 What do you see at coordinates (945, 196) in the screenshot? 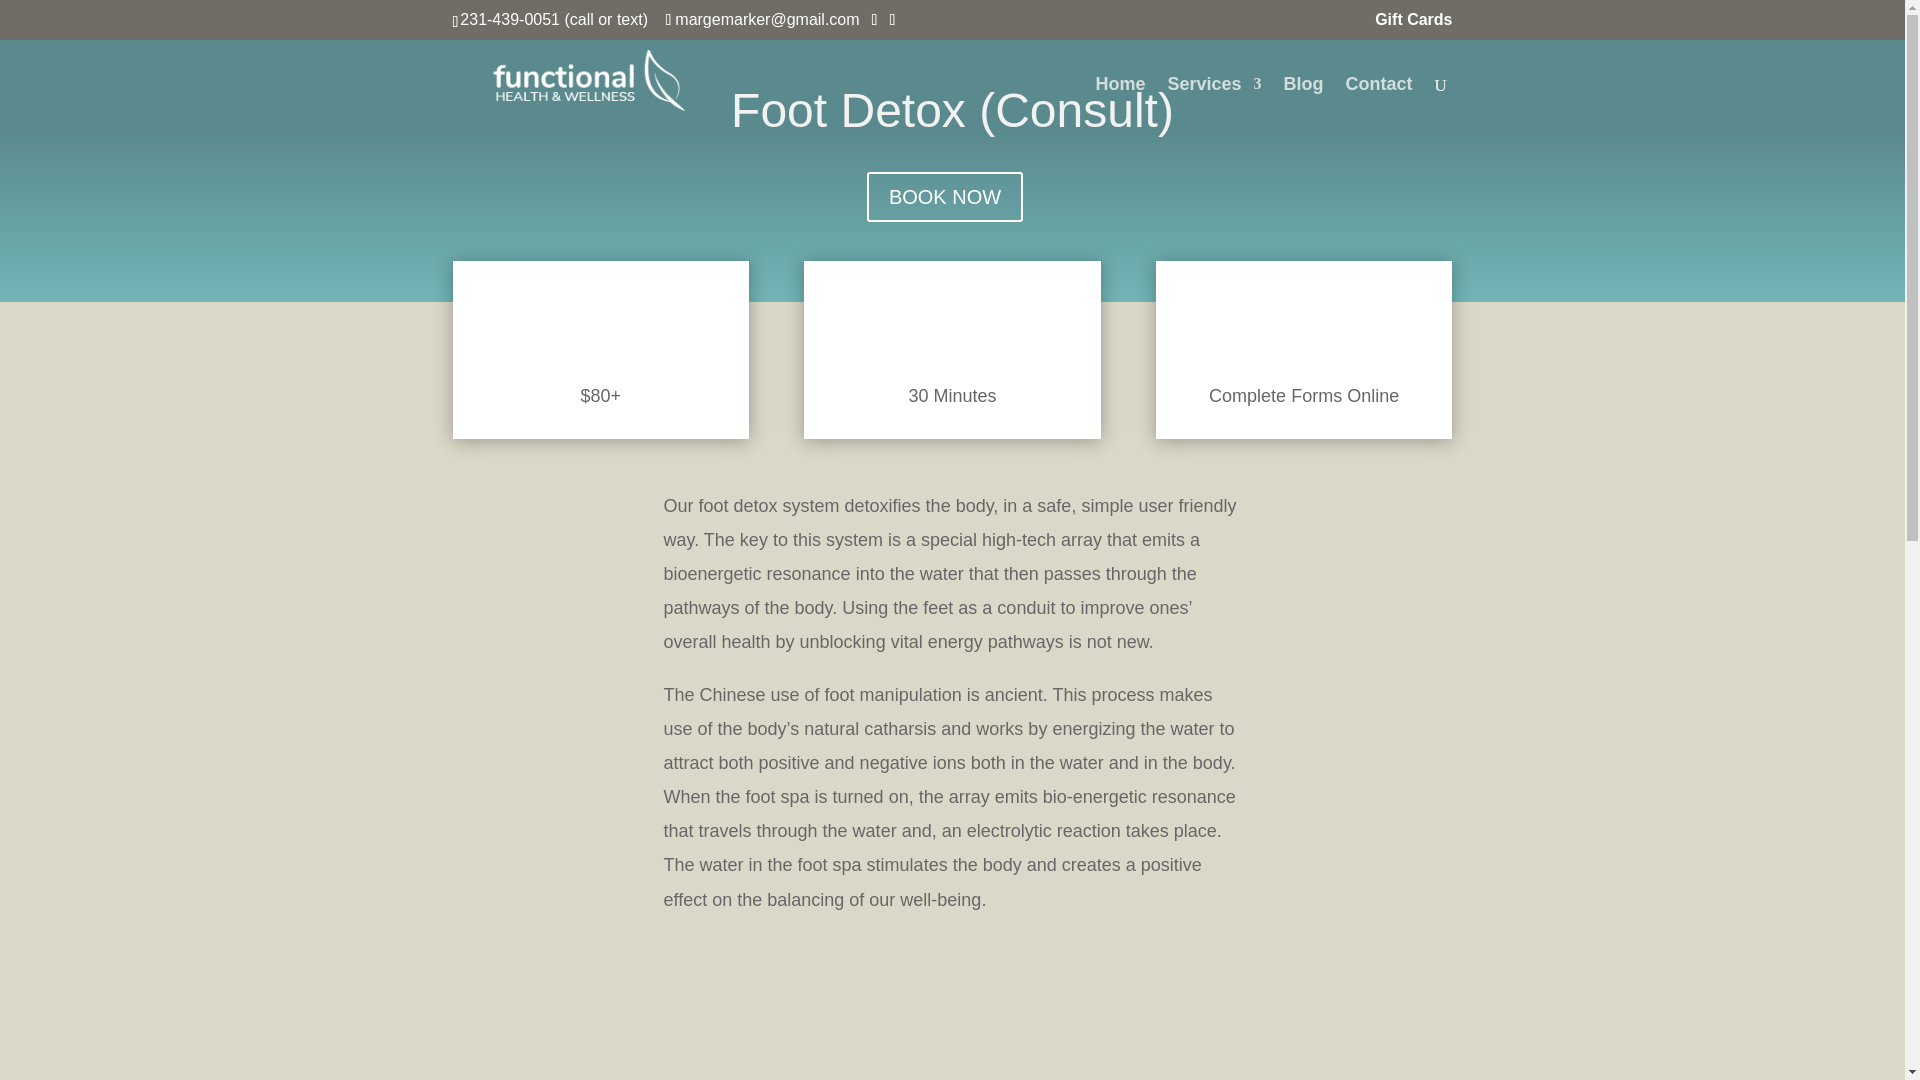
I see `BOOK NOW` at bounding box center [945, 196].